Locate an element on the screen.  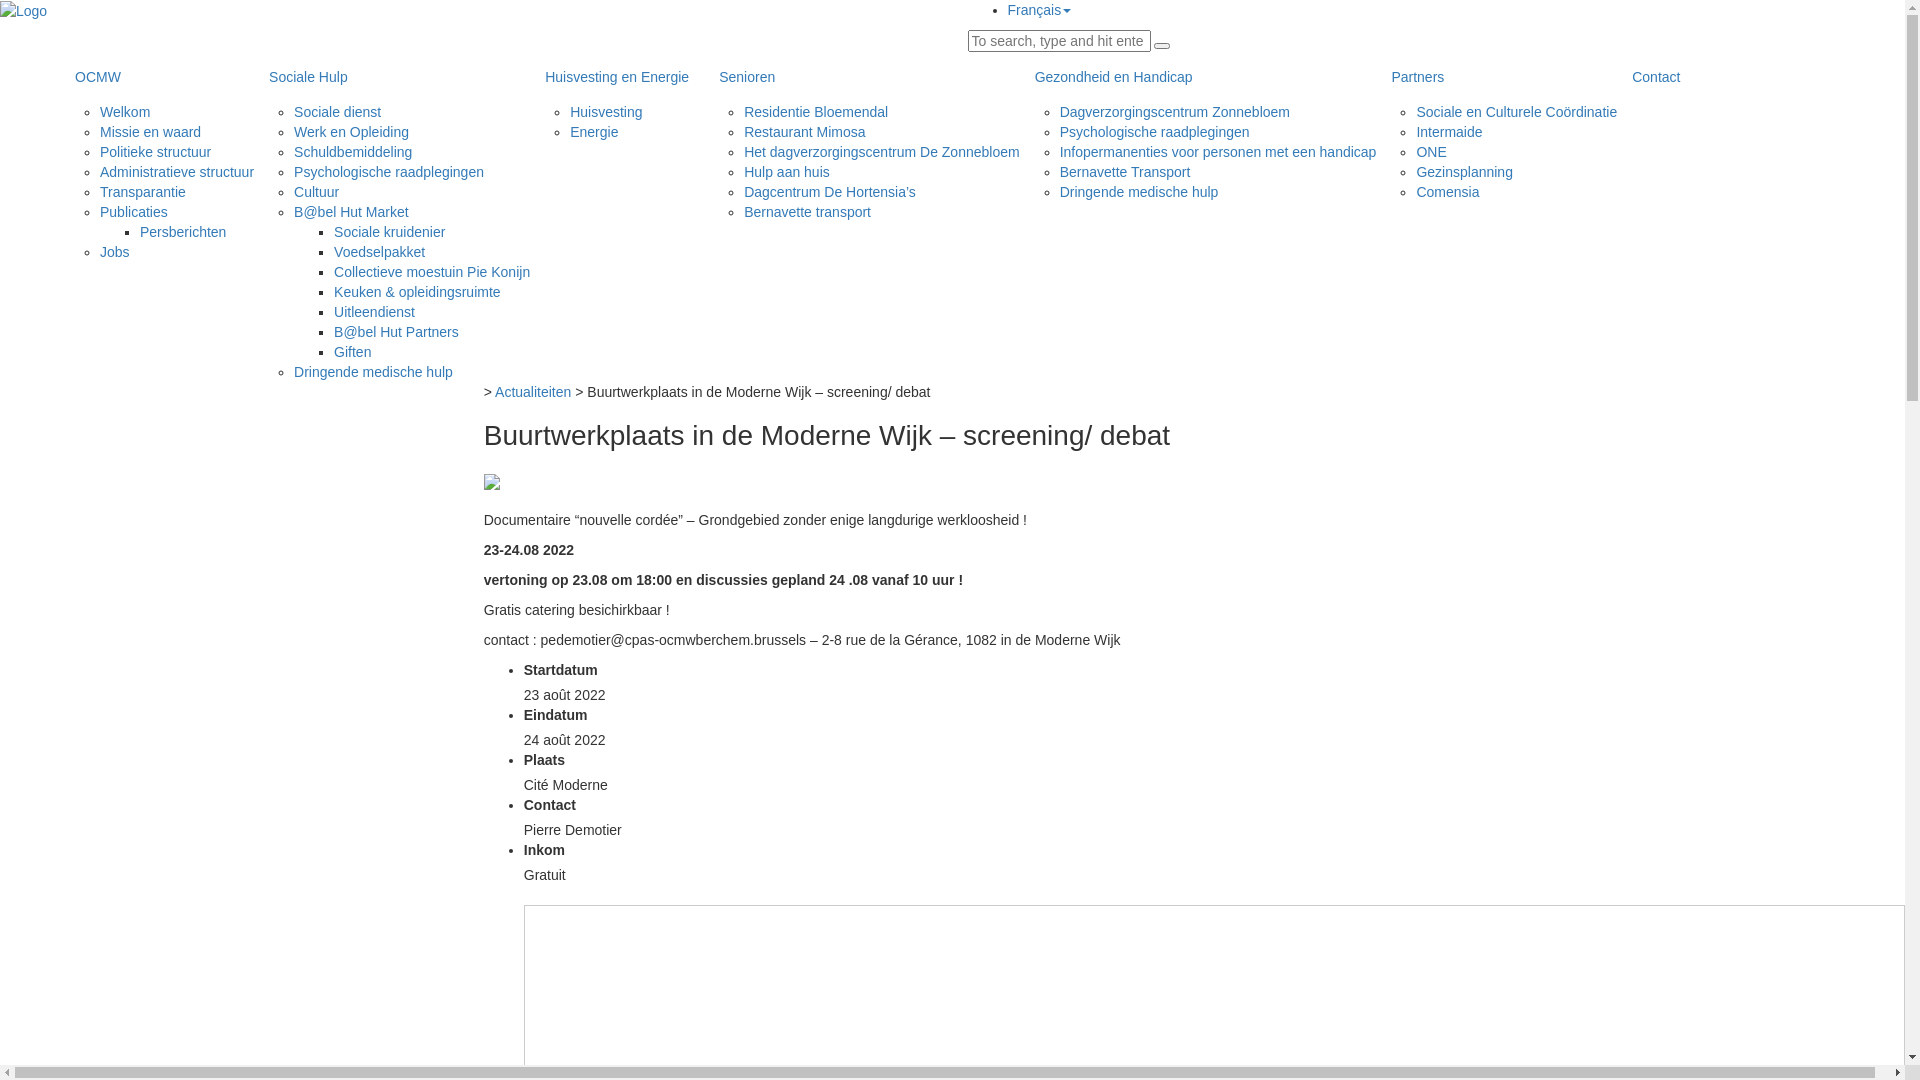
Infopermanenties voor personen met een handicap is located at coordinates (1218, 152).